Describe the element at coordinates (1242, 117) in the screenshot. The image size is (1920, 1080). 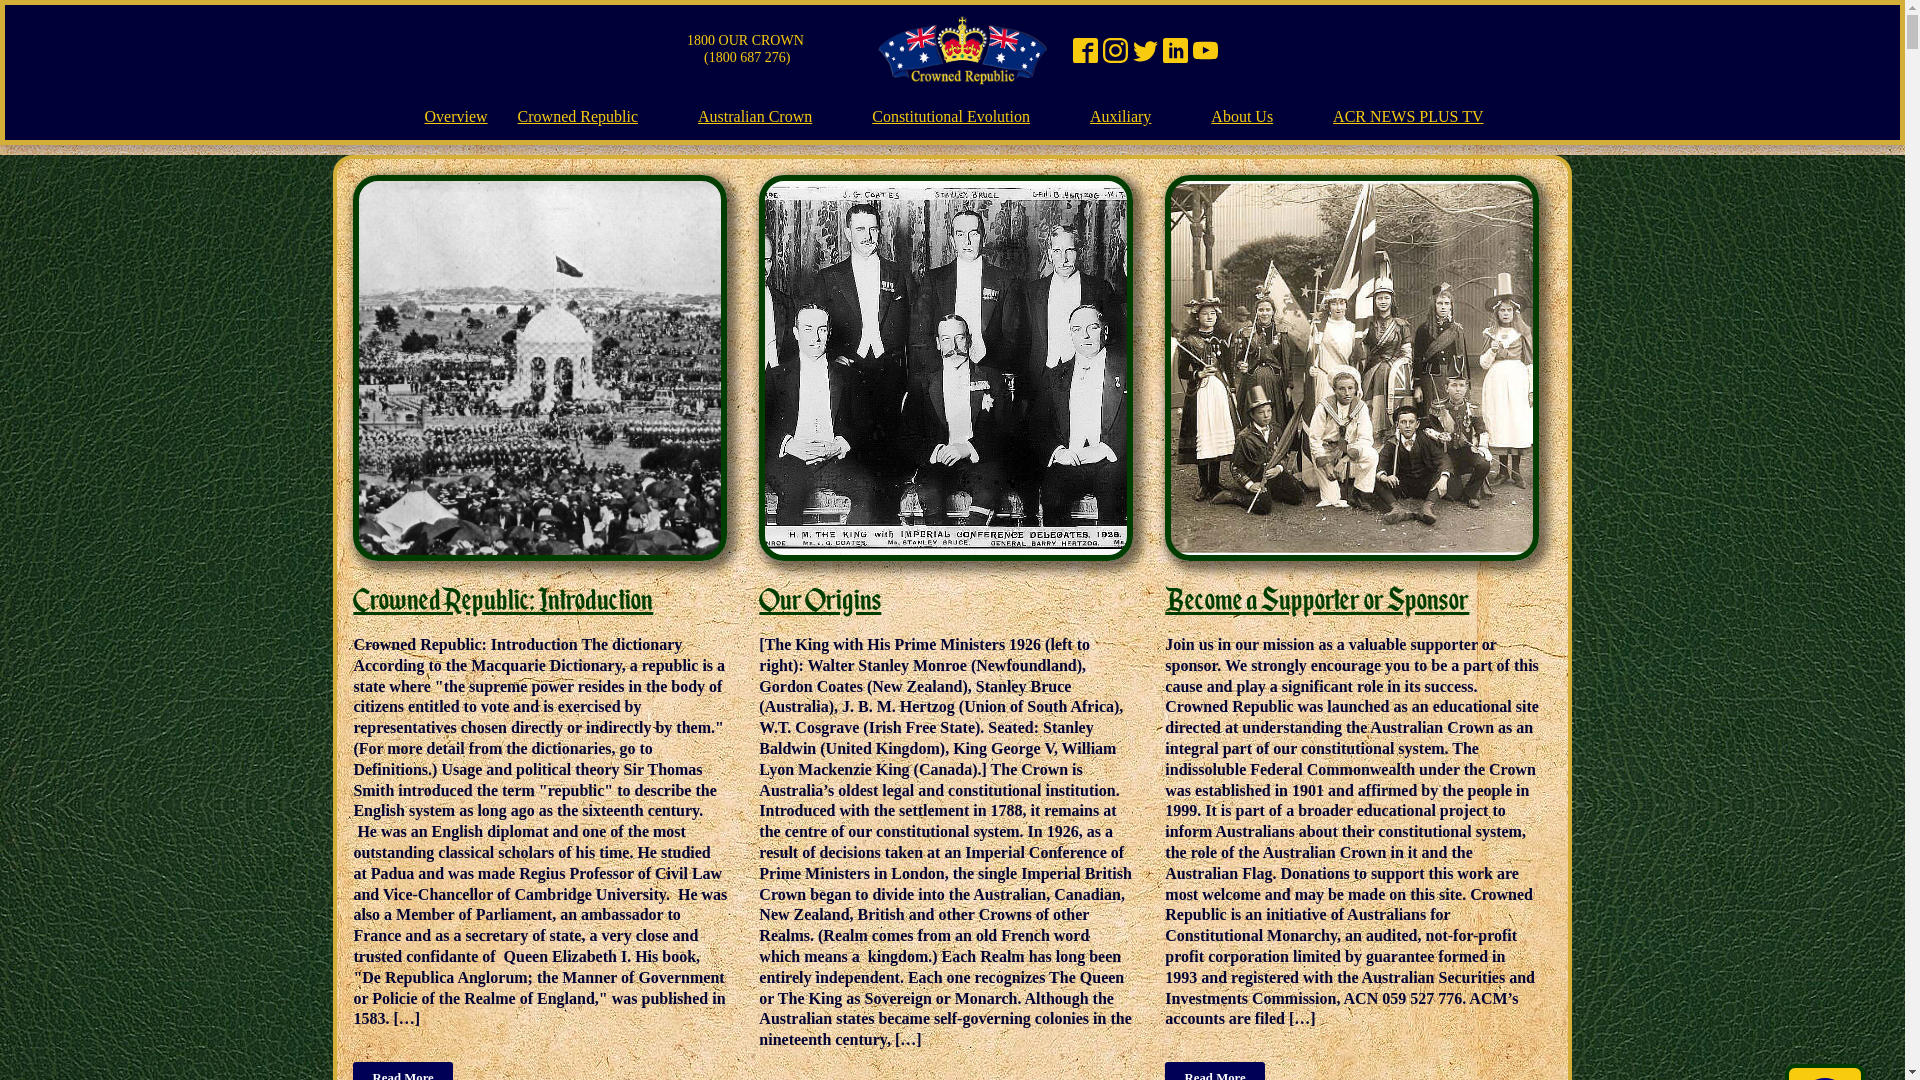
I see `About Us` at that location.